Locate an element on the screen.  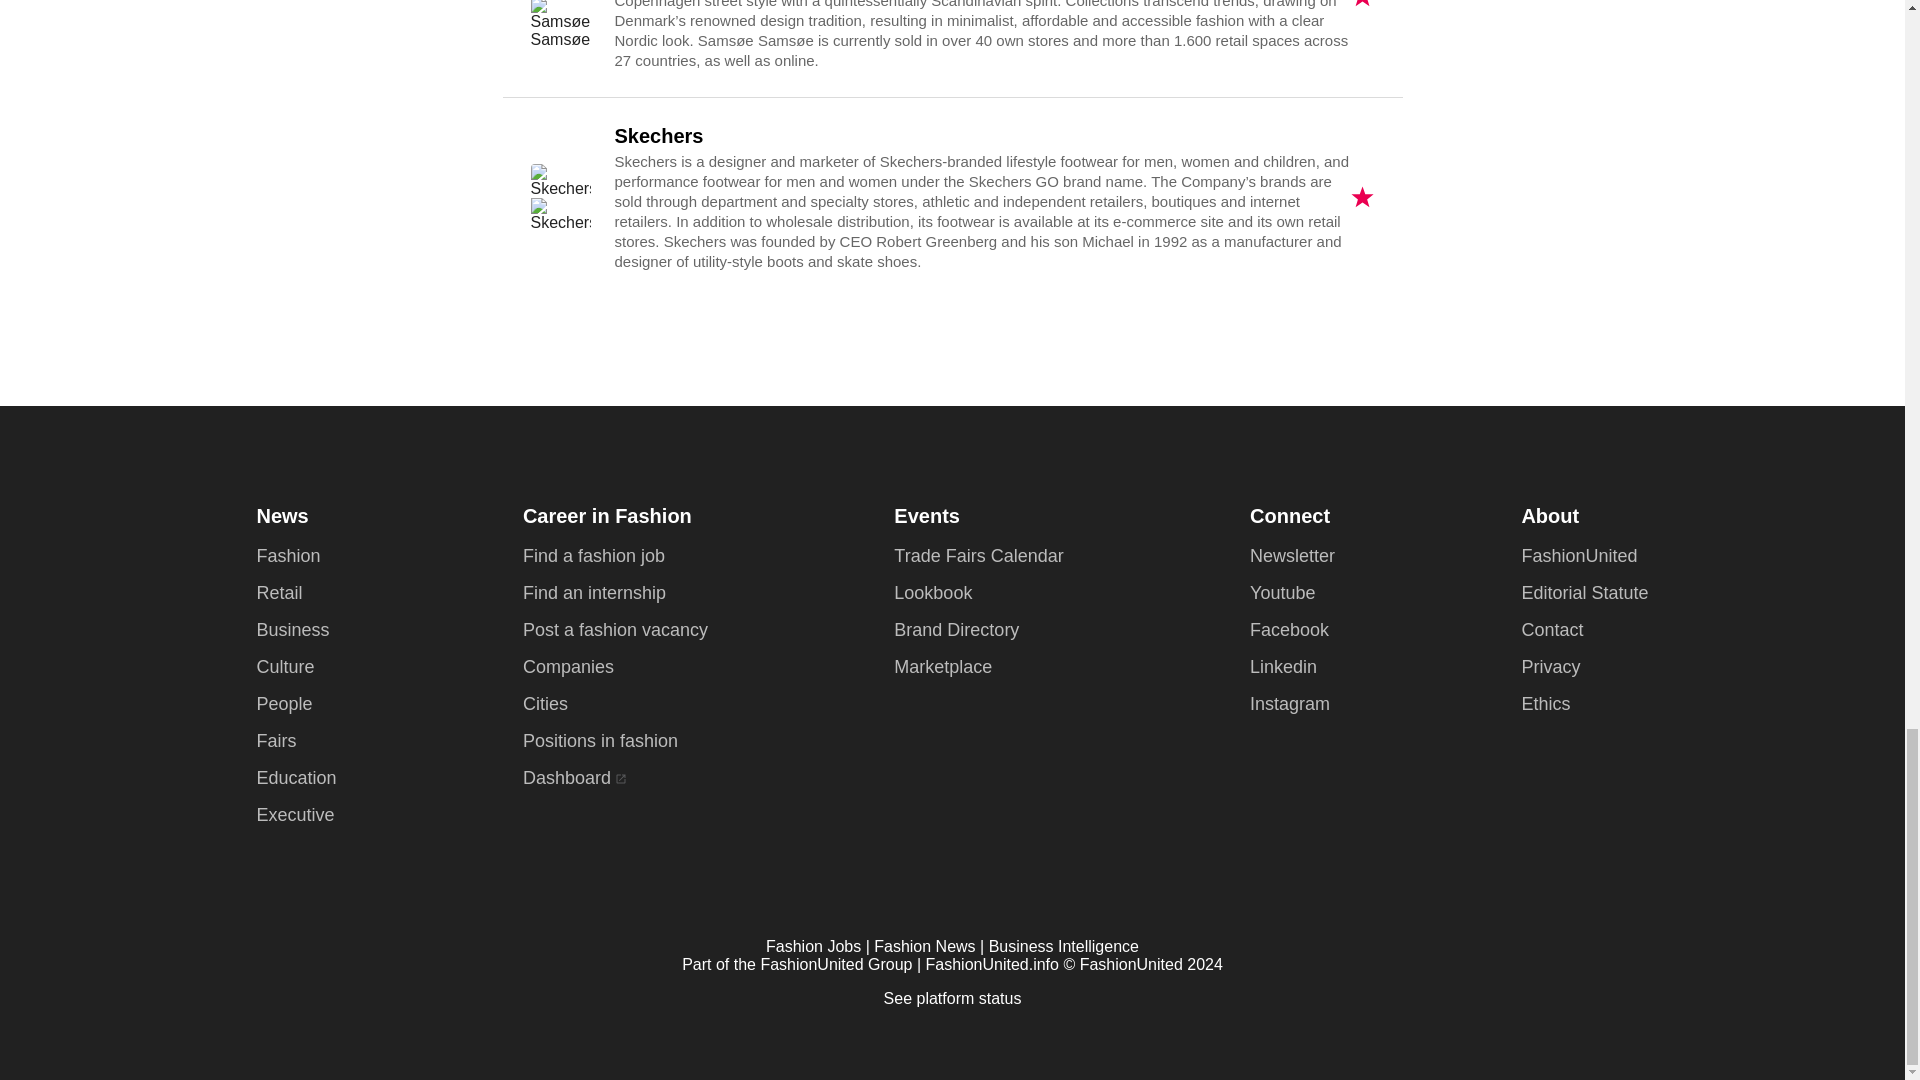
Fashion is located at coordinates (288, 556).